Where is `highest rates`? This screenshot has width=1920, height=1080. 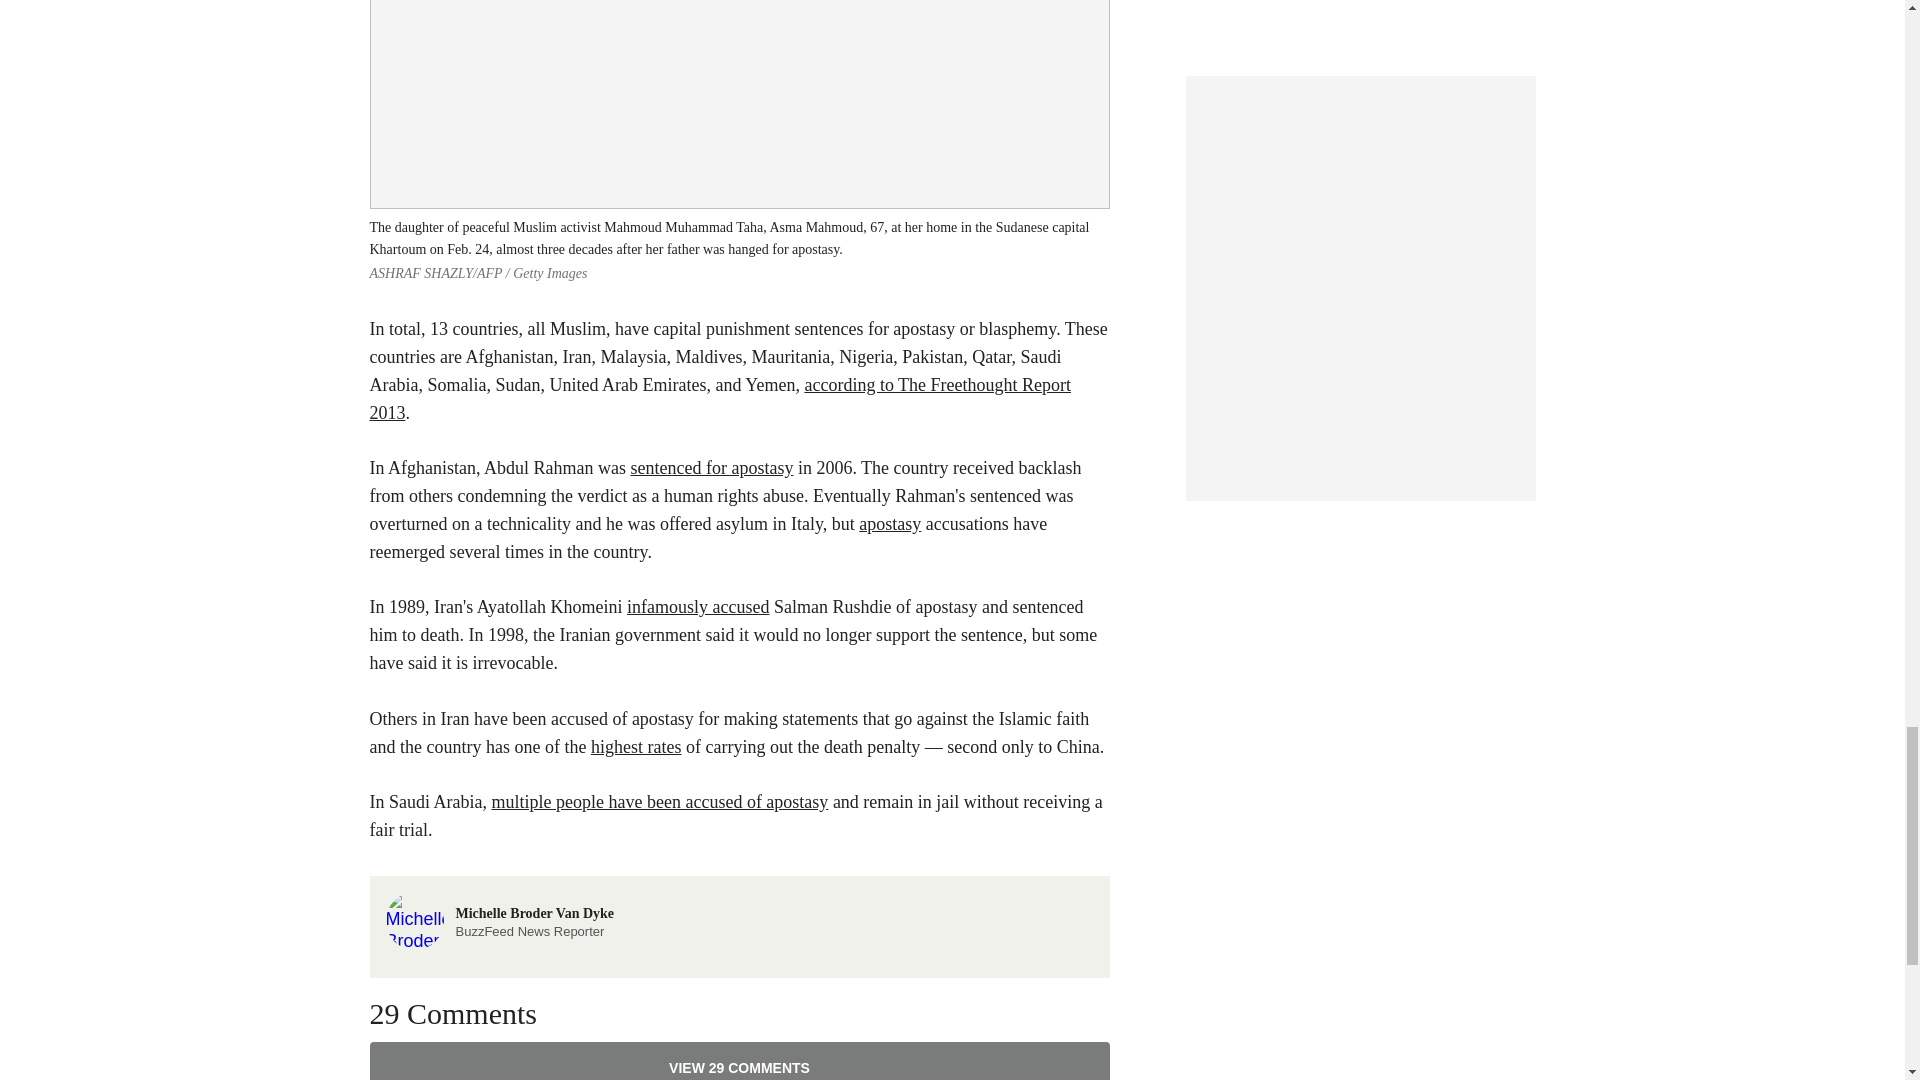 highest rates is located at coordinates (636, 746).